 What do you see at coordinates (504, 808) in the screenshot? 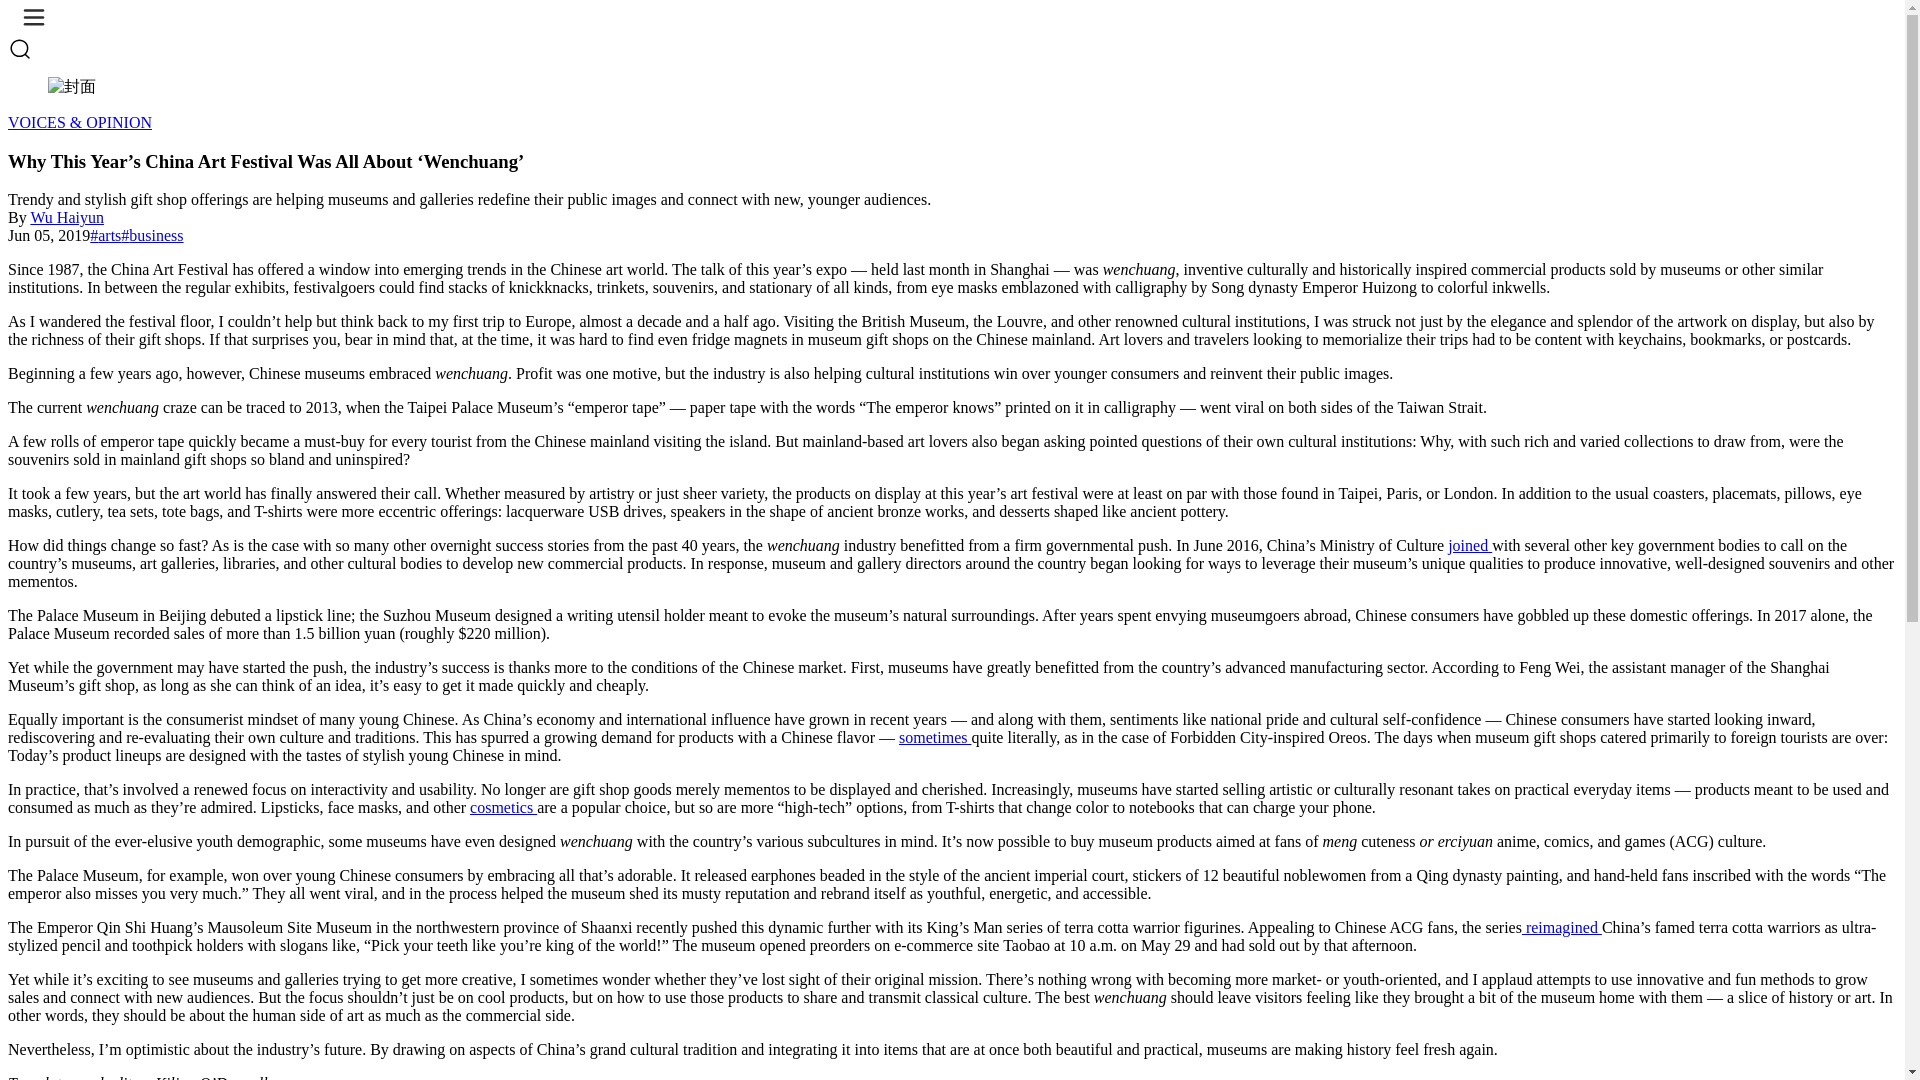
I see `cosmetics` at bounding box center [504, 808].